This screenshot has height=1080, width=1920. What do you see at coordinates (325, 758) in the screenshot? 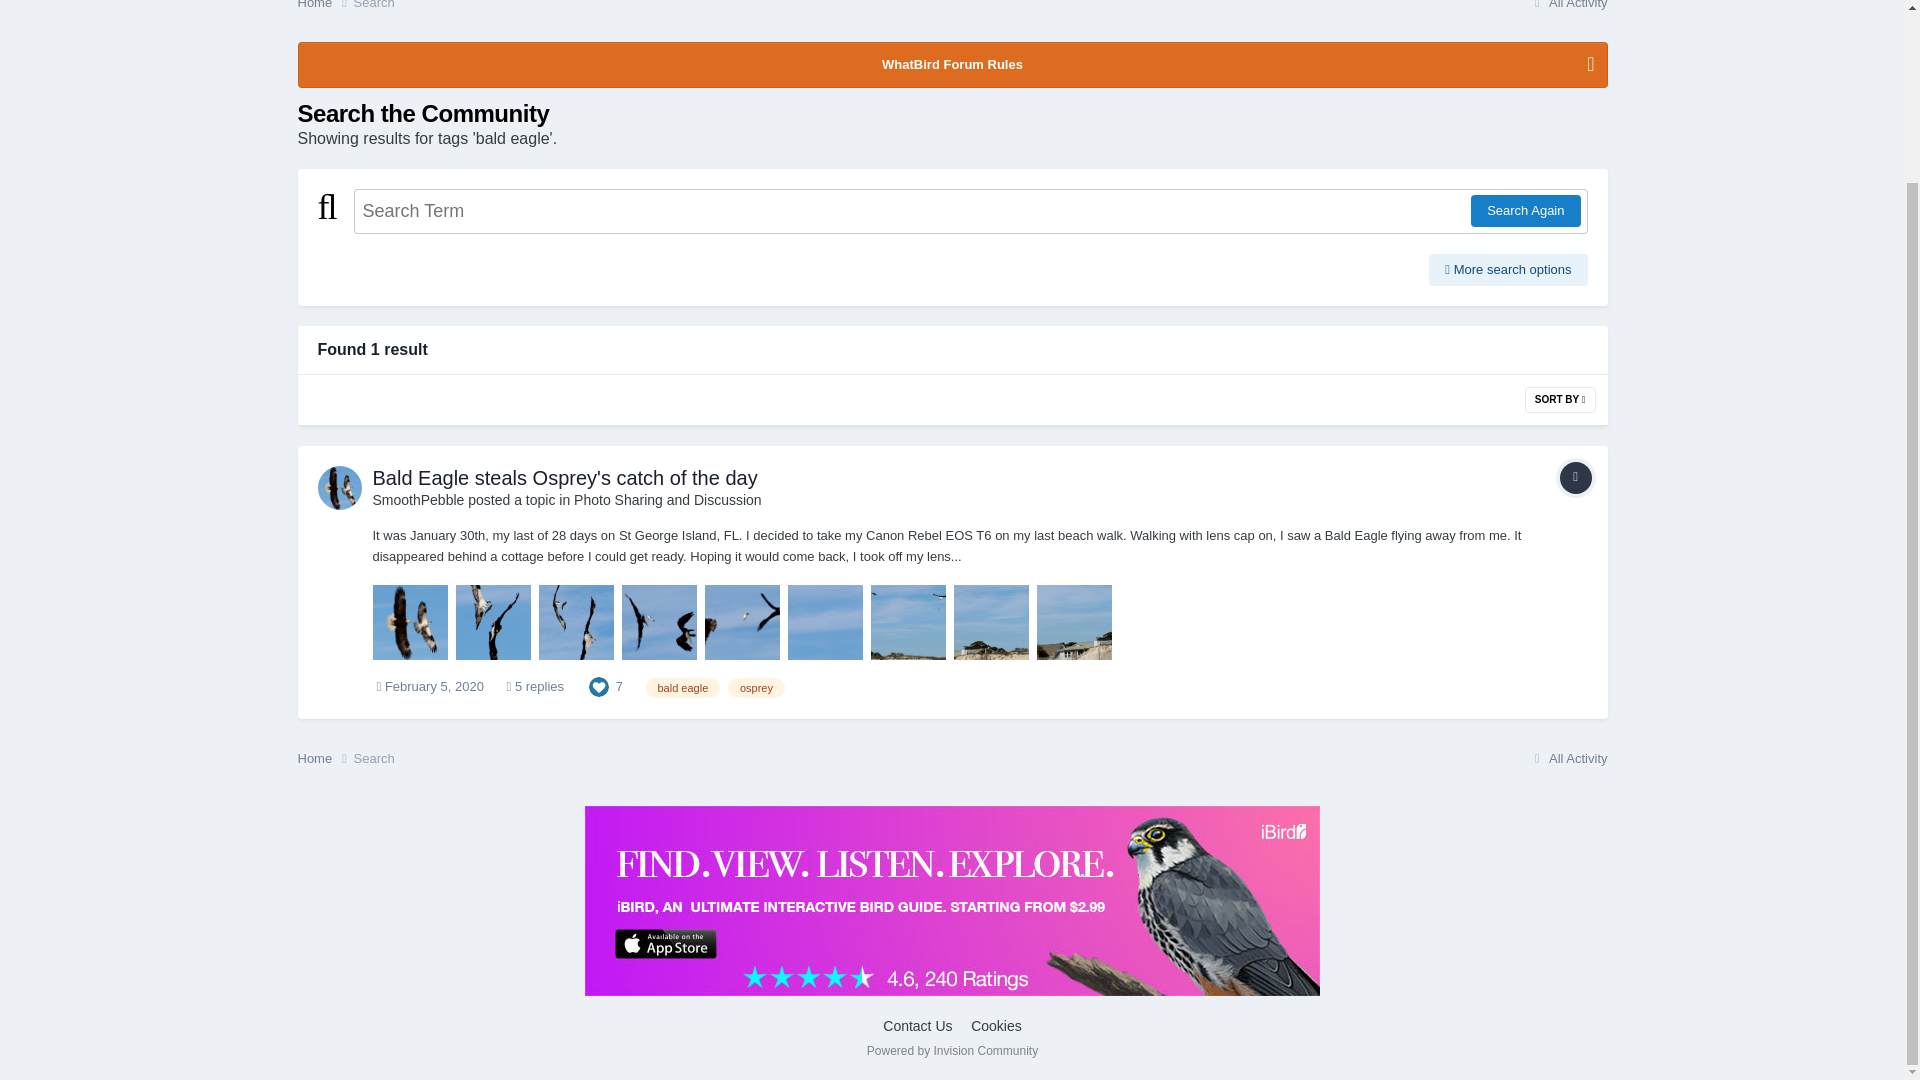
I see `Home` at bounding box center [325, 758].